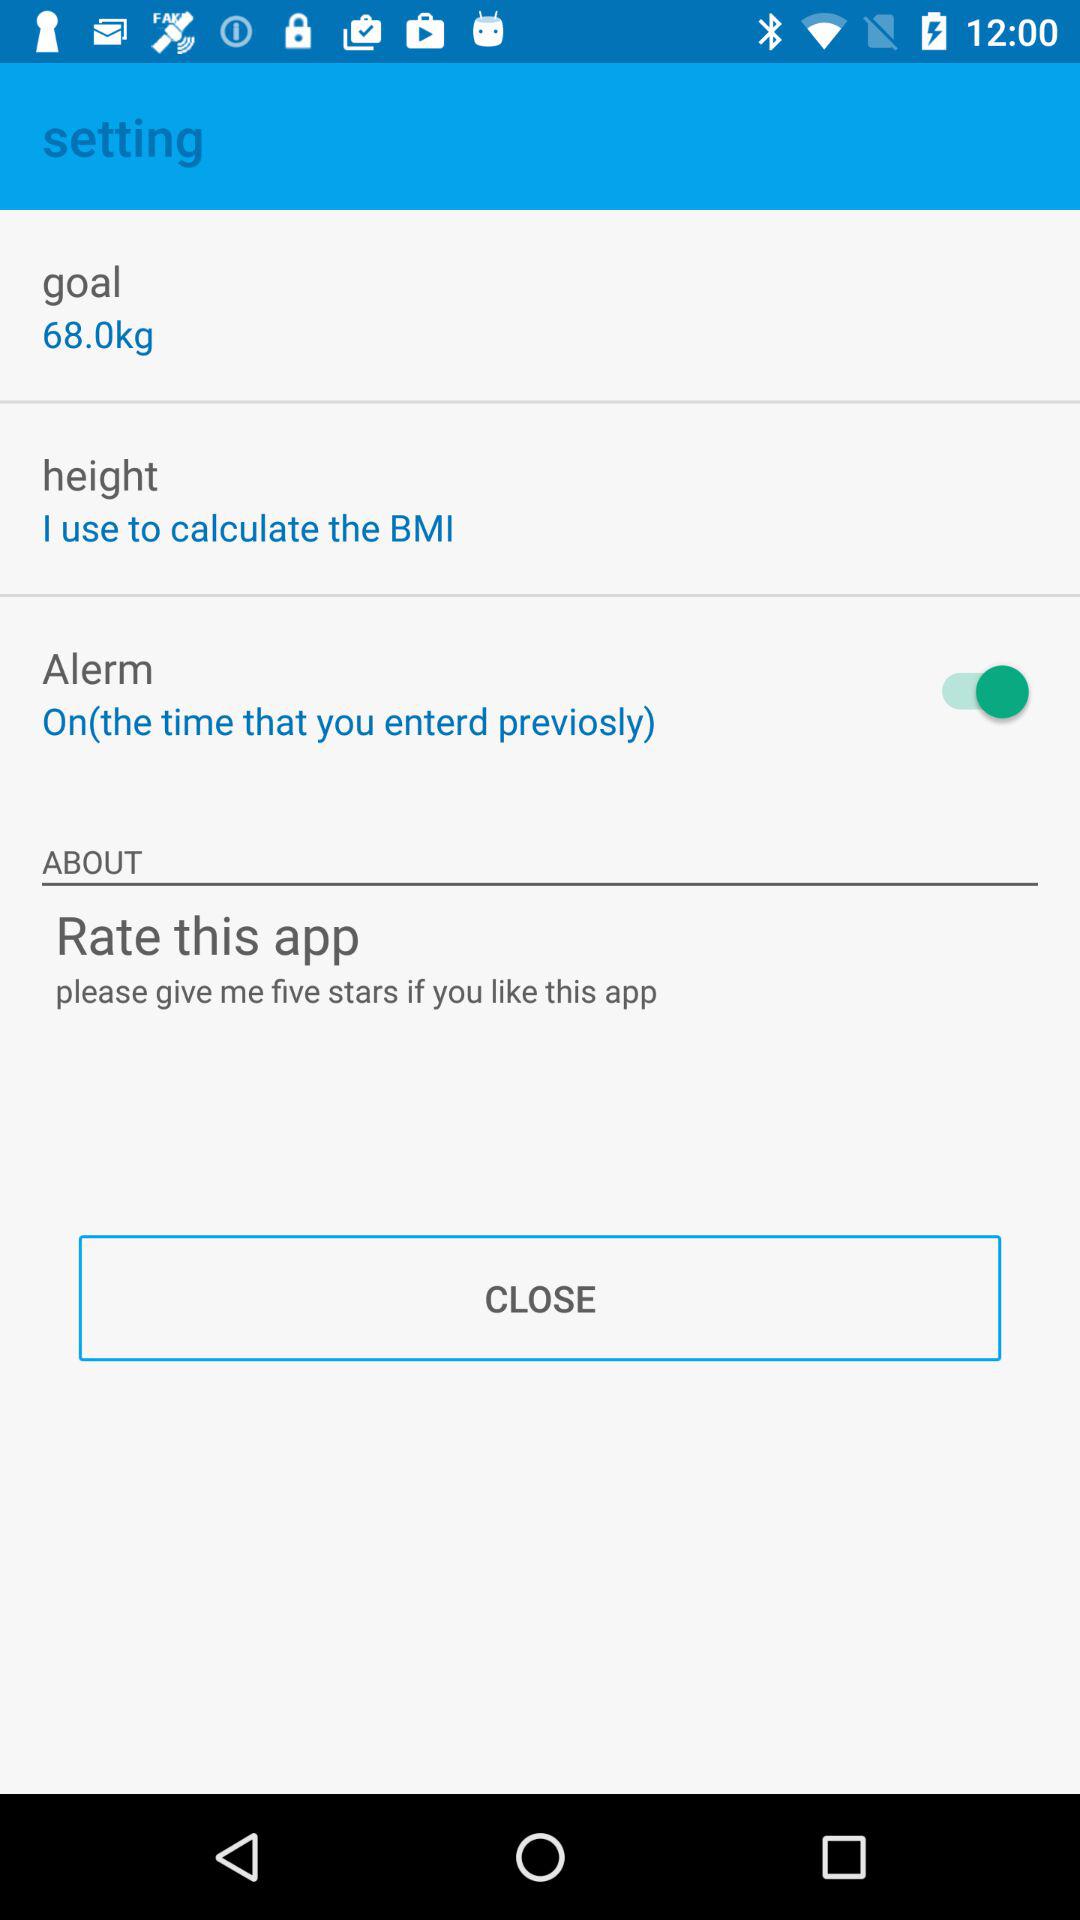 The height and width of the screenshot is (1920, 1080). Describe the element at coordinates (540, 1298) in the screenshot. I see `choose the item below please give me` at that location.